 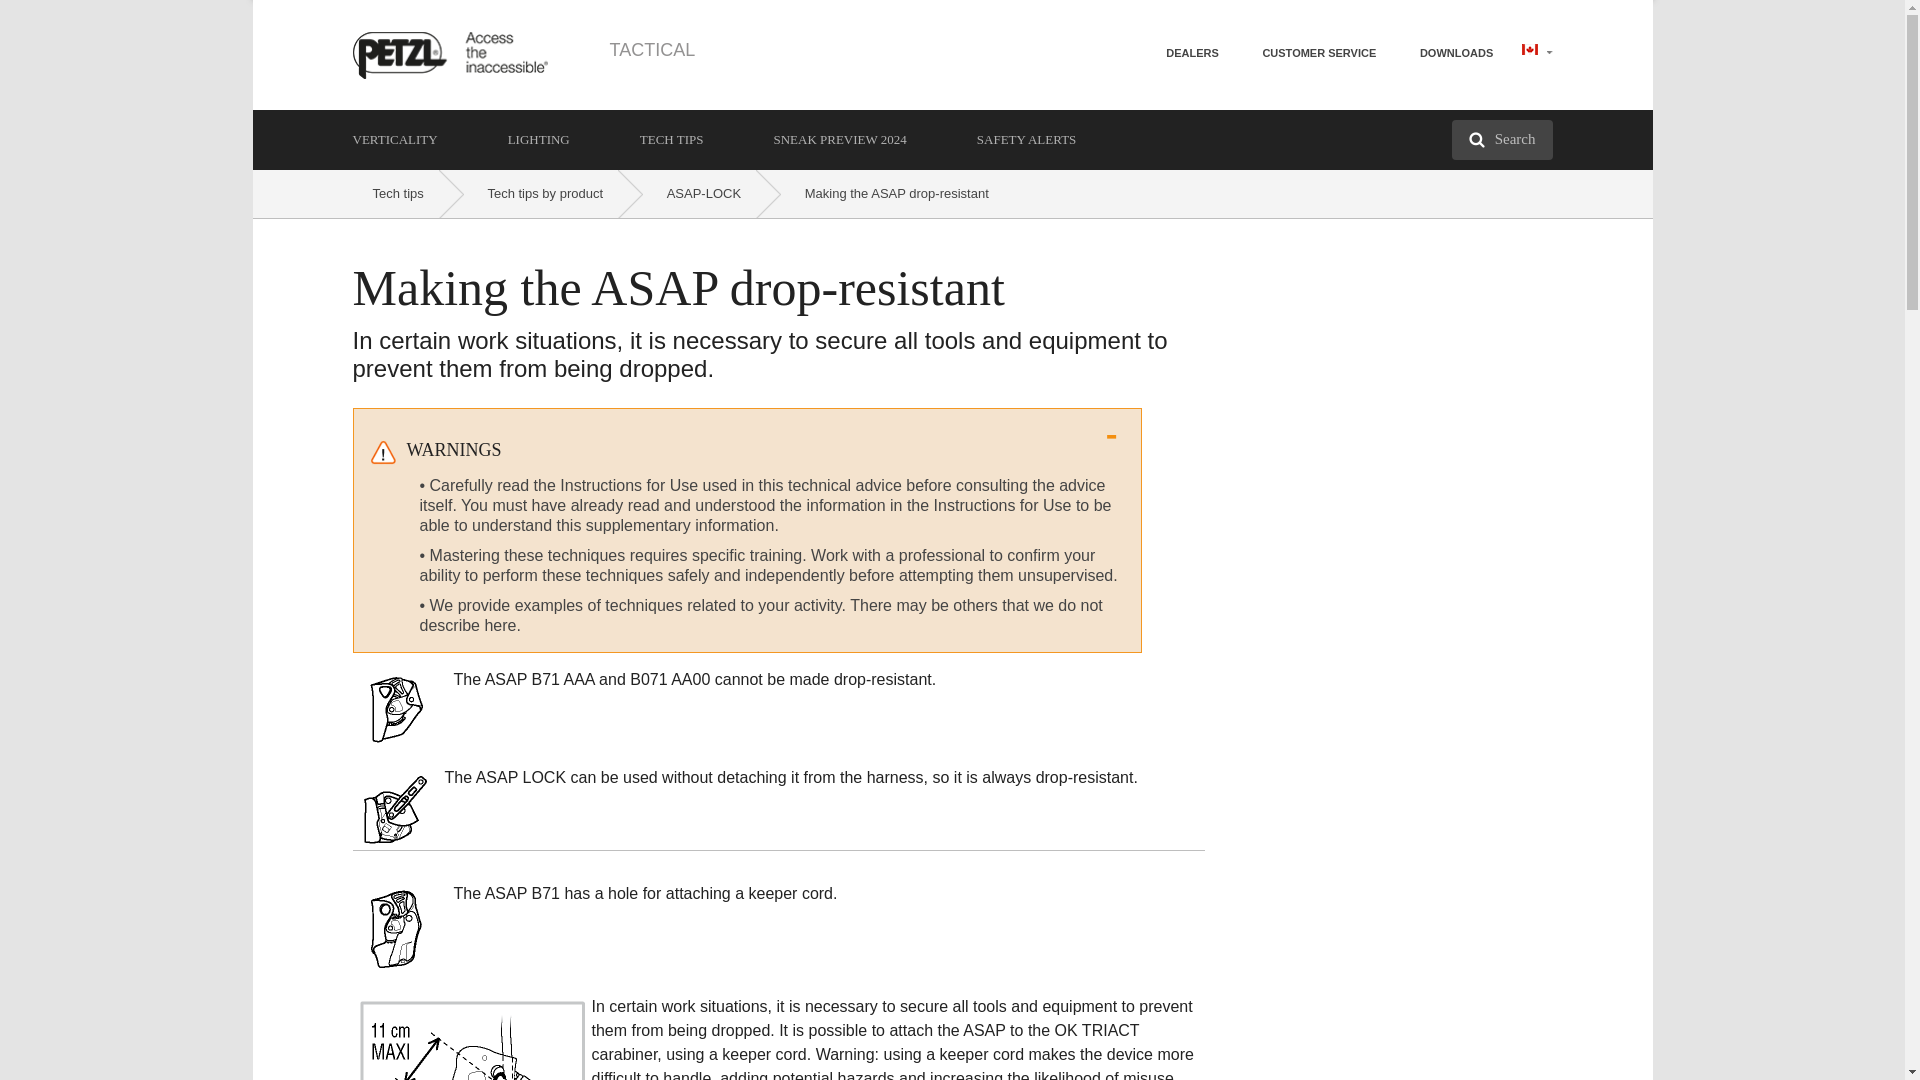 What do you see at coordinates (1192, 52) in the screenshot?
I see `DEALERS` at bounding box center [1192, 52].